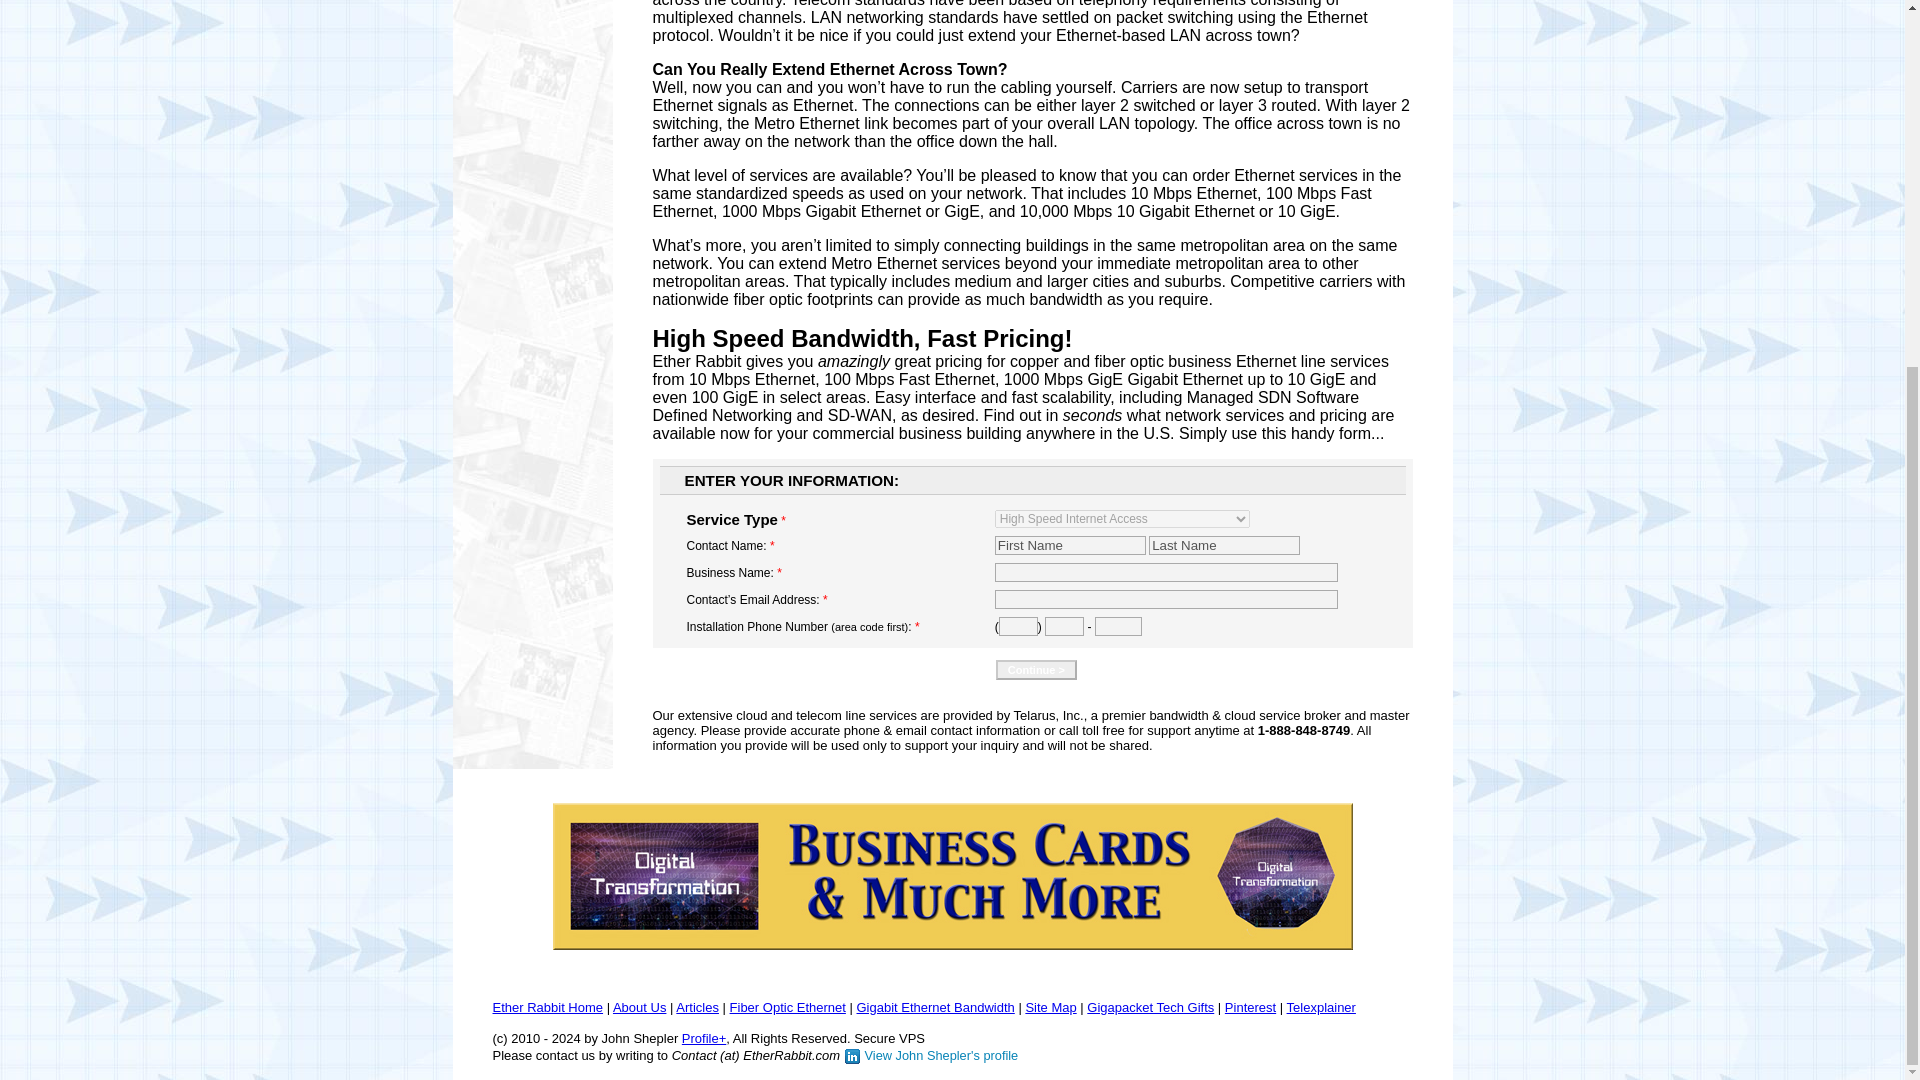  What do you see at coordinates (639, 1008) in the screenshot?
I see `About Us` at bounding box center [639, 1008].